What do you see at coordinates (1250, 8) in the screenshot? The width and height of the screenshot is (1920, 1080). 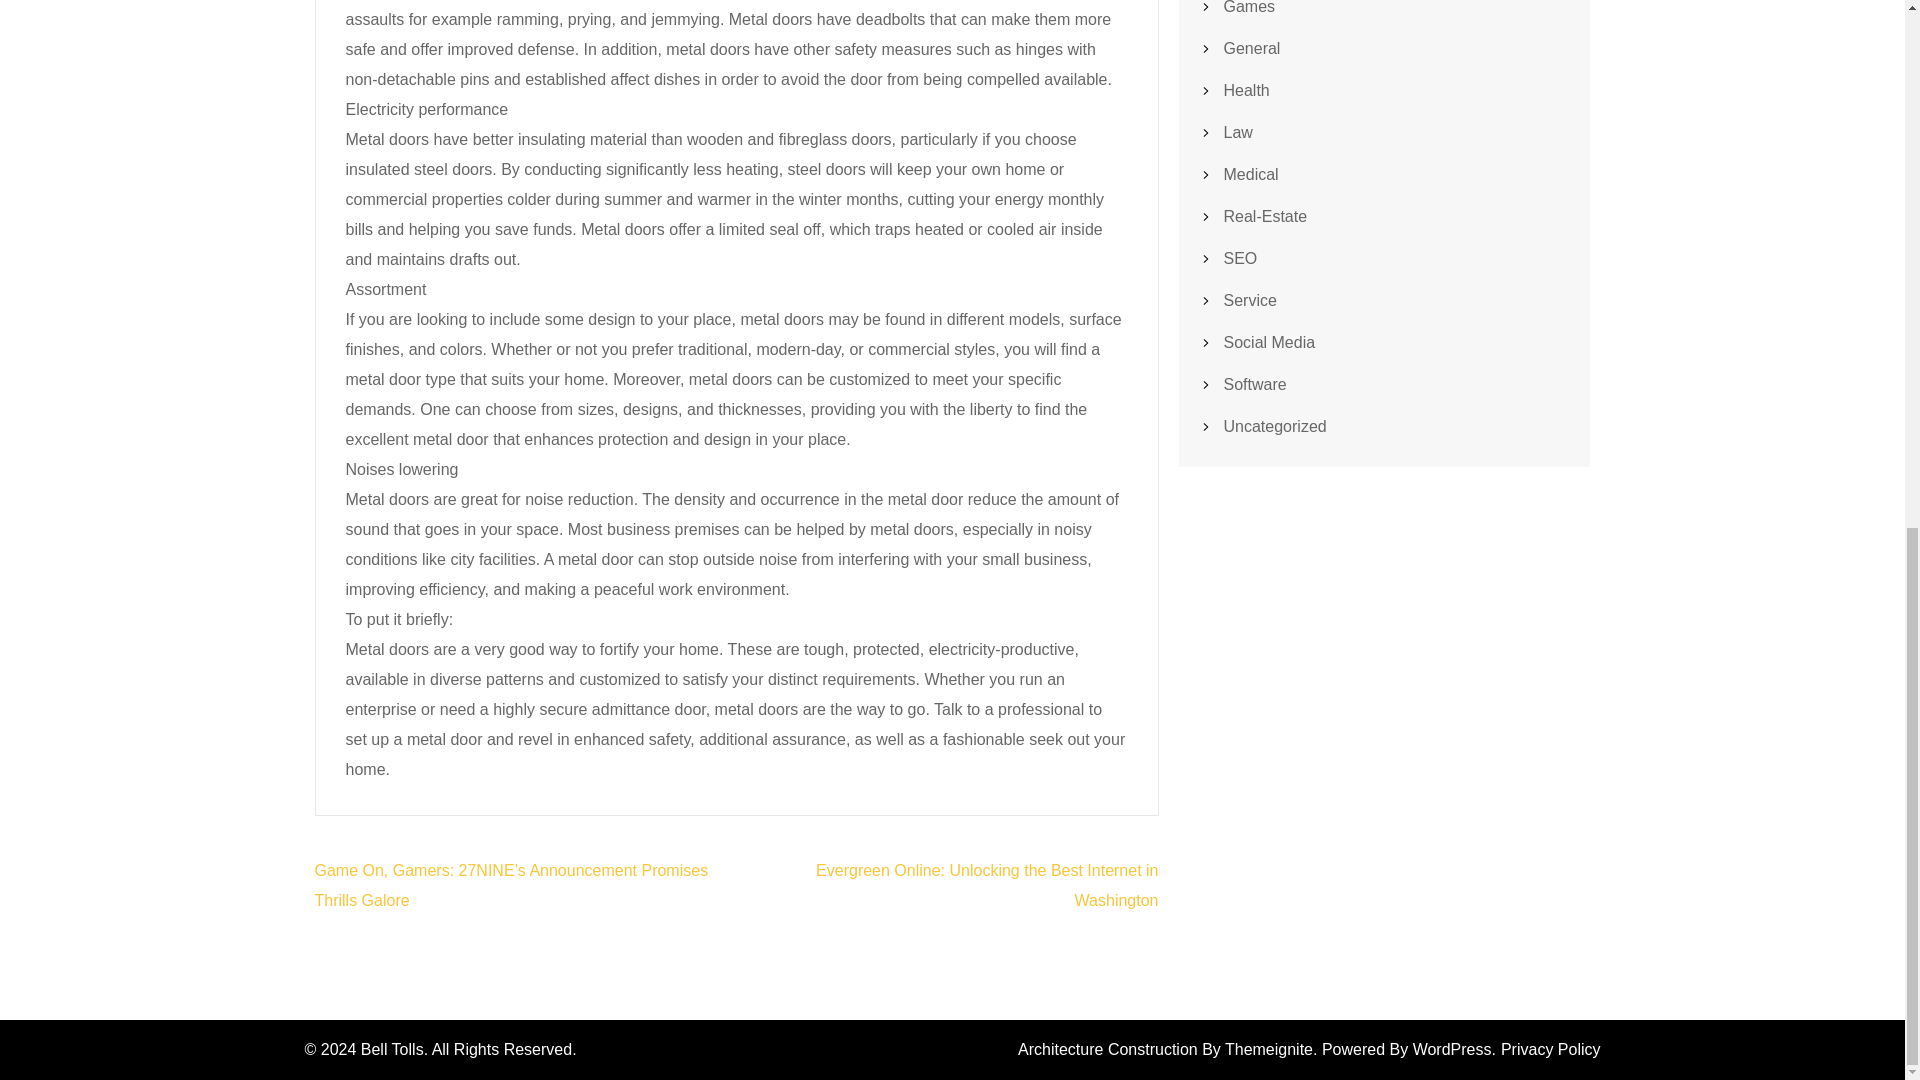 I see `Games` at bounding box center [1250, 8].